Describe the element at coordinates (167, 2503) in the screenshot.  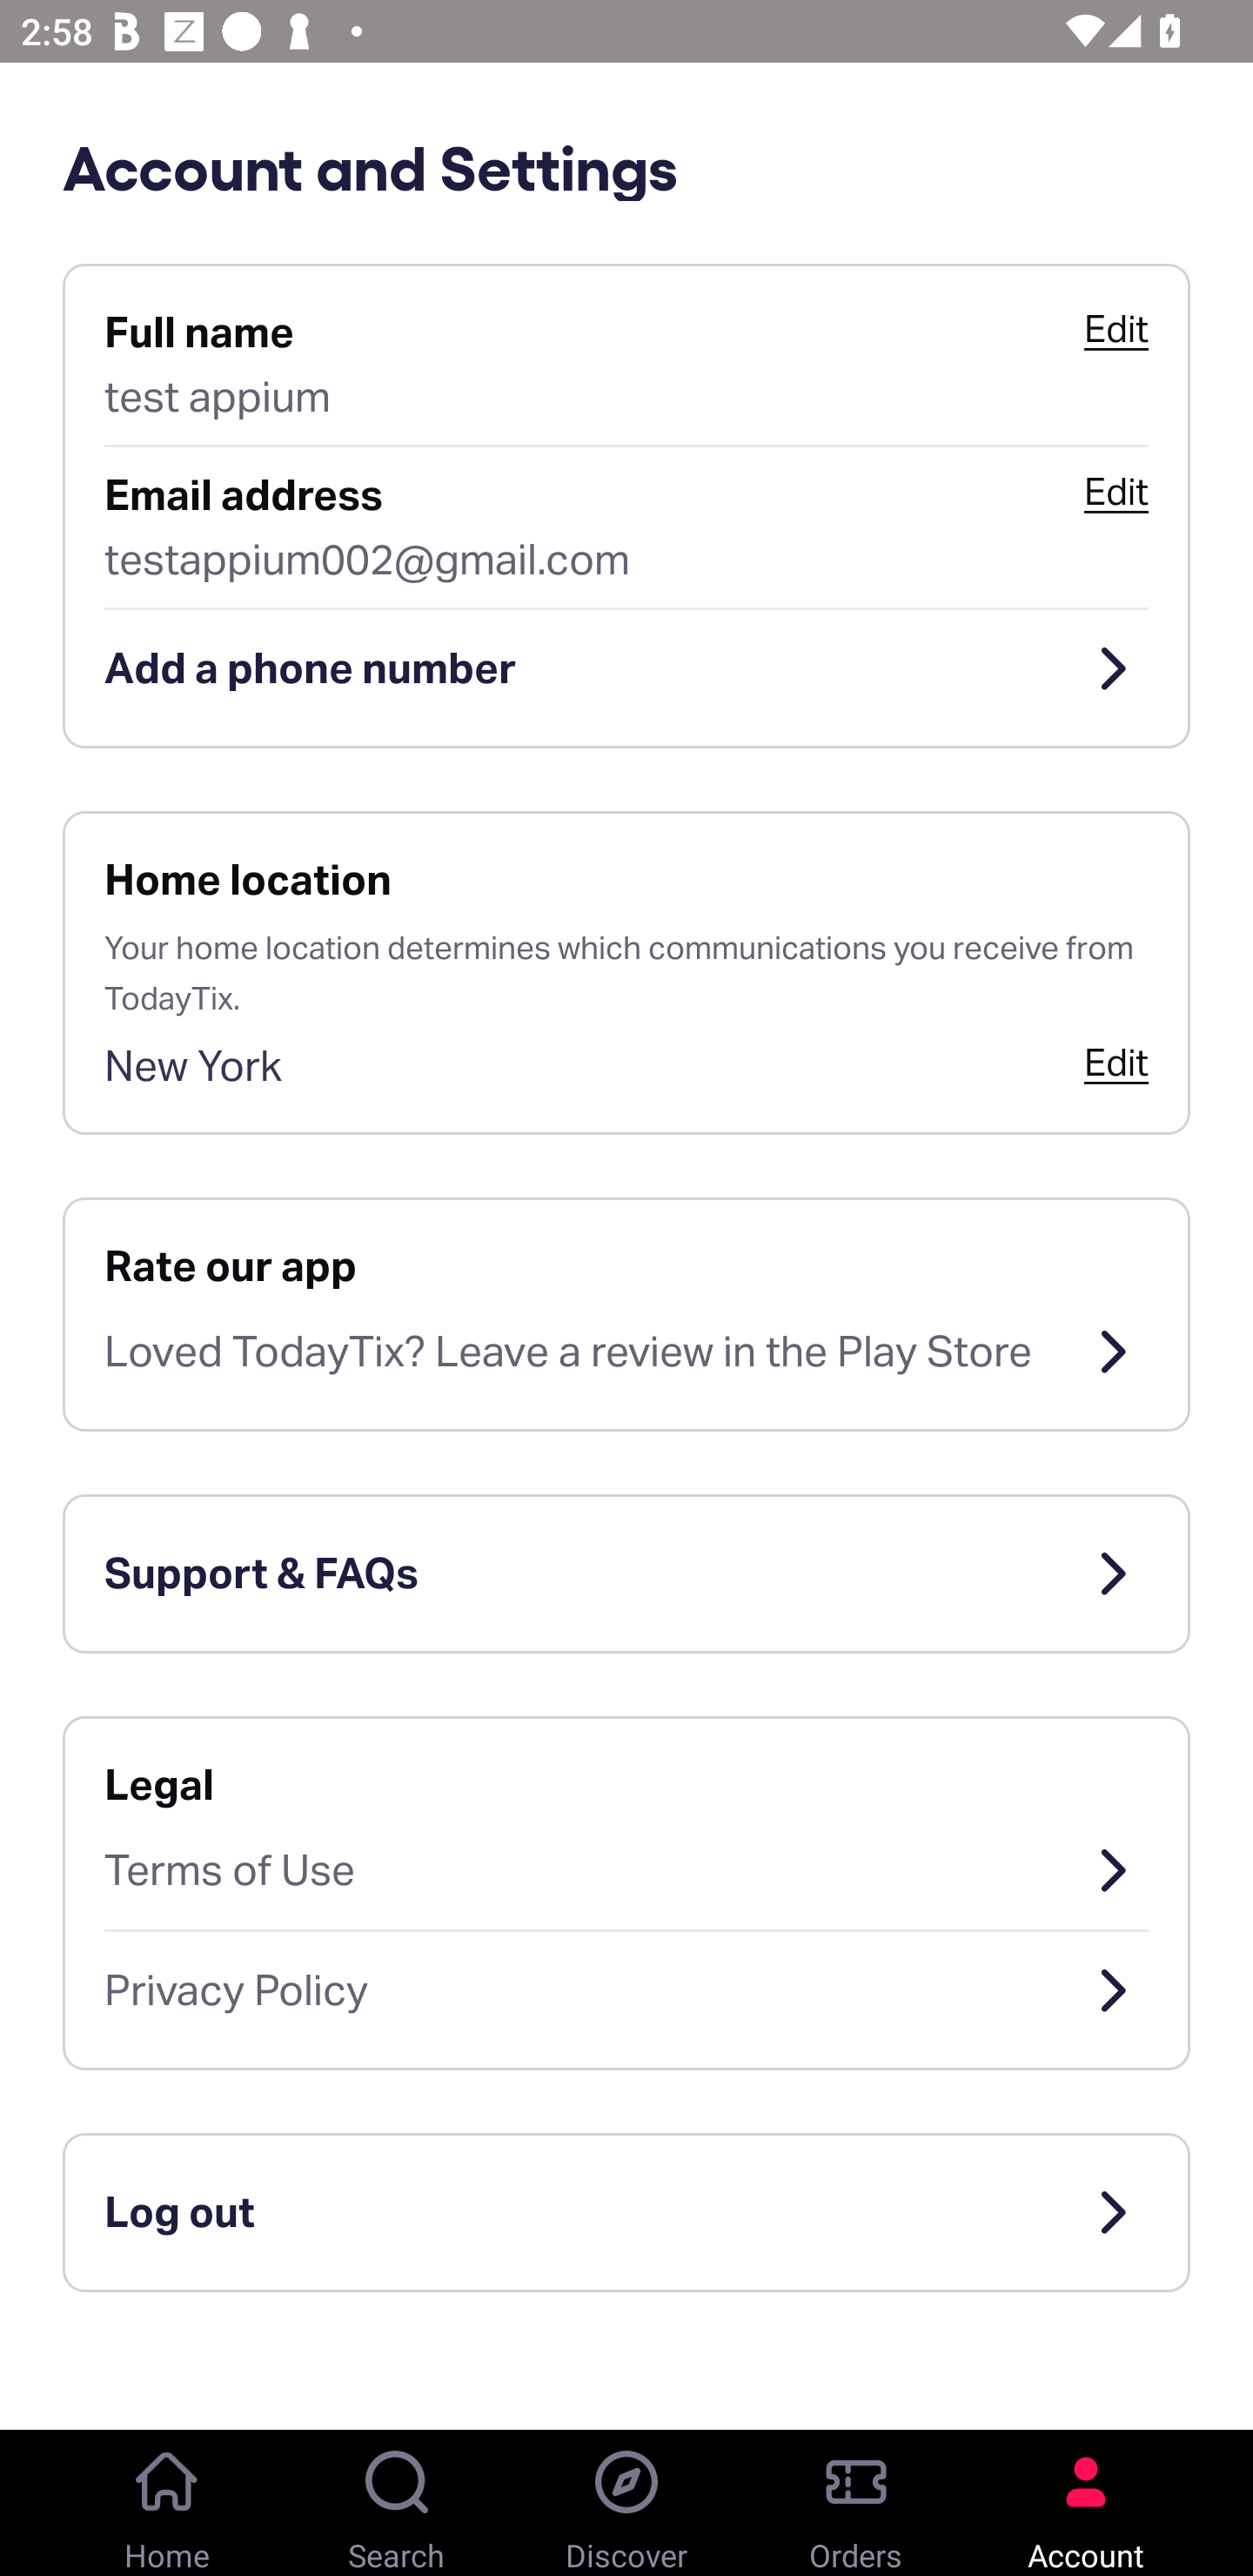
I see `Home` at that location.